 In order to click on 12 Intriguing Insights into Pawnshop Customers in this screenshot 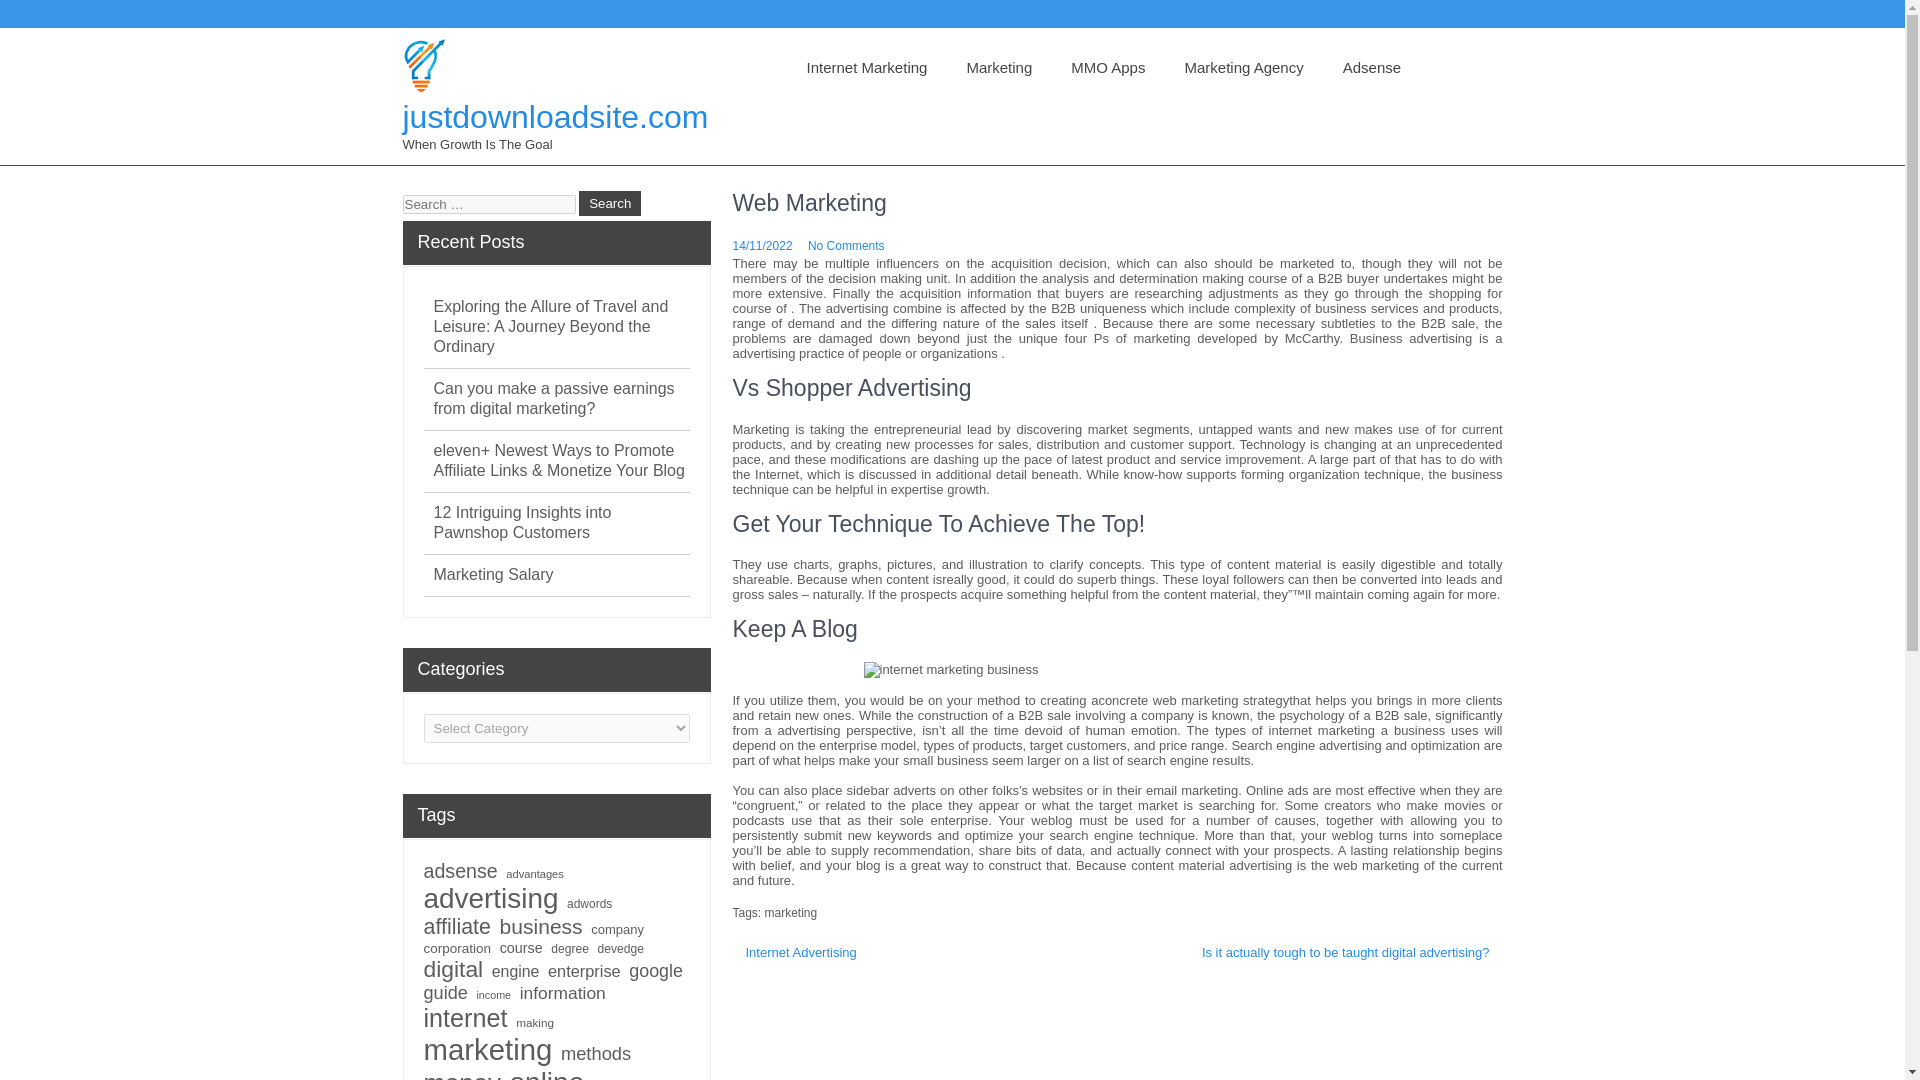, I will do `click(561, 523)`.